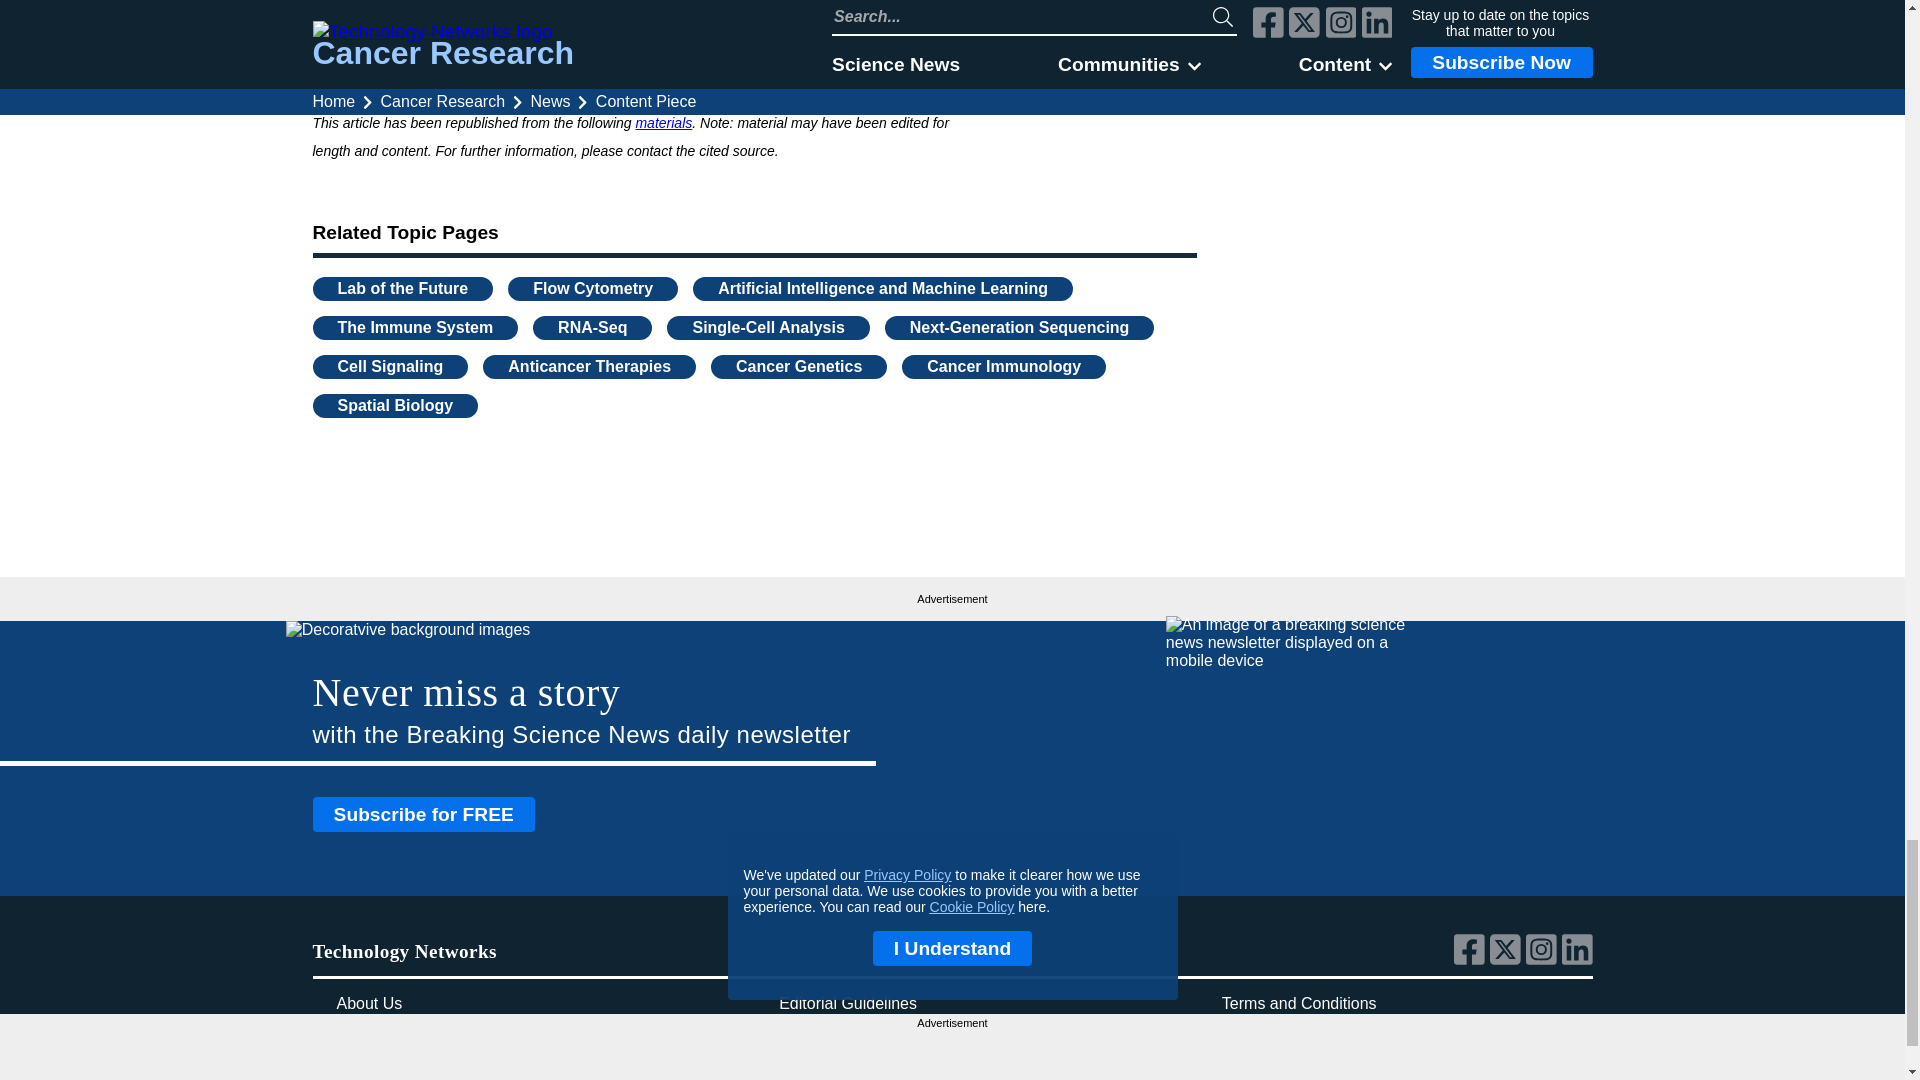 This screenshot has width=1920, height=1080. Describe the element at coordinates (1471, 960) in the screenshot. I see `Link to Technology Networks' facebook page` at that location.